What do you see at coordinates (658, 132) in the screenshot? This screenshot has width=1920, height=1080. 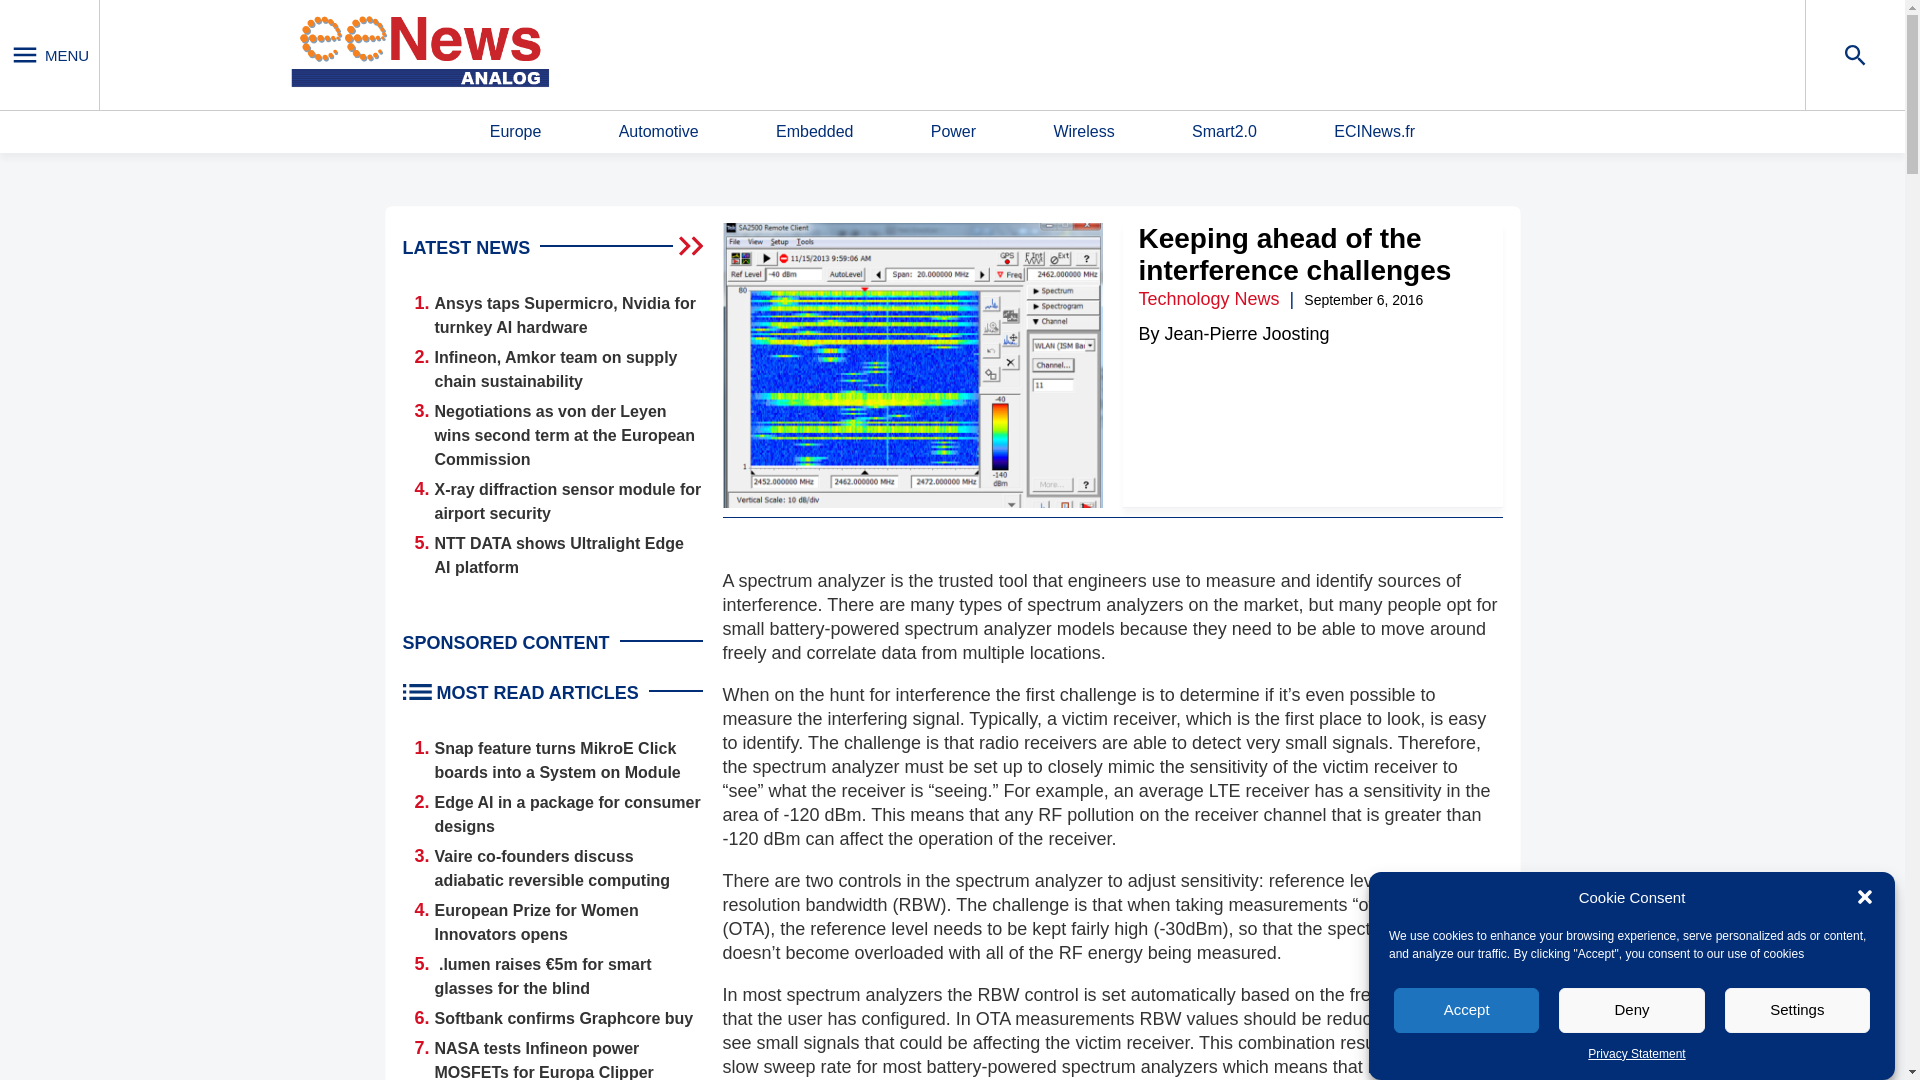 I see `Automotive` at bounding box center [658, 132].